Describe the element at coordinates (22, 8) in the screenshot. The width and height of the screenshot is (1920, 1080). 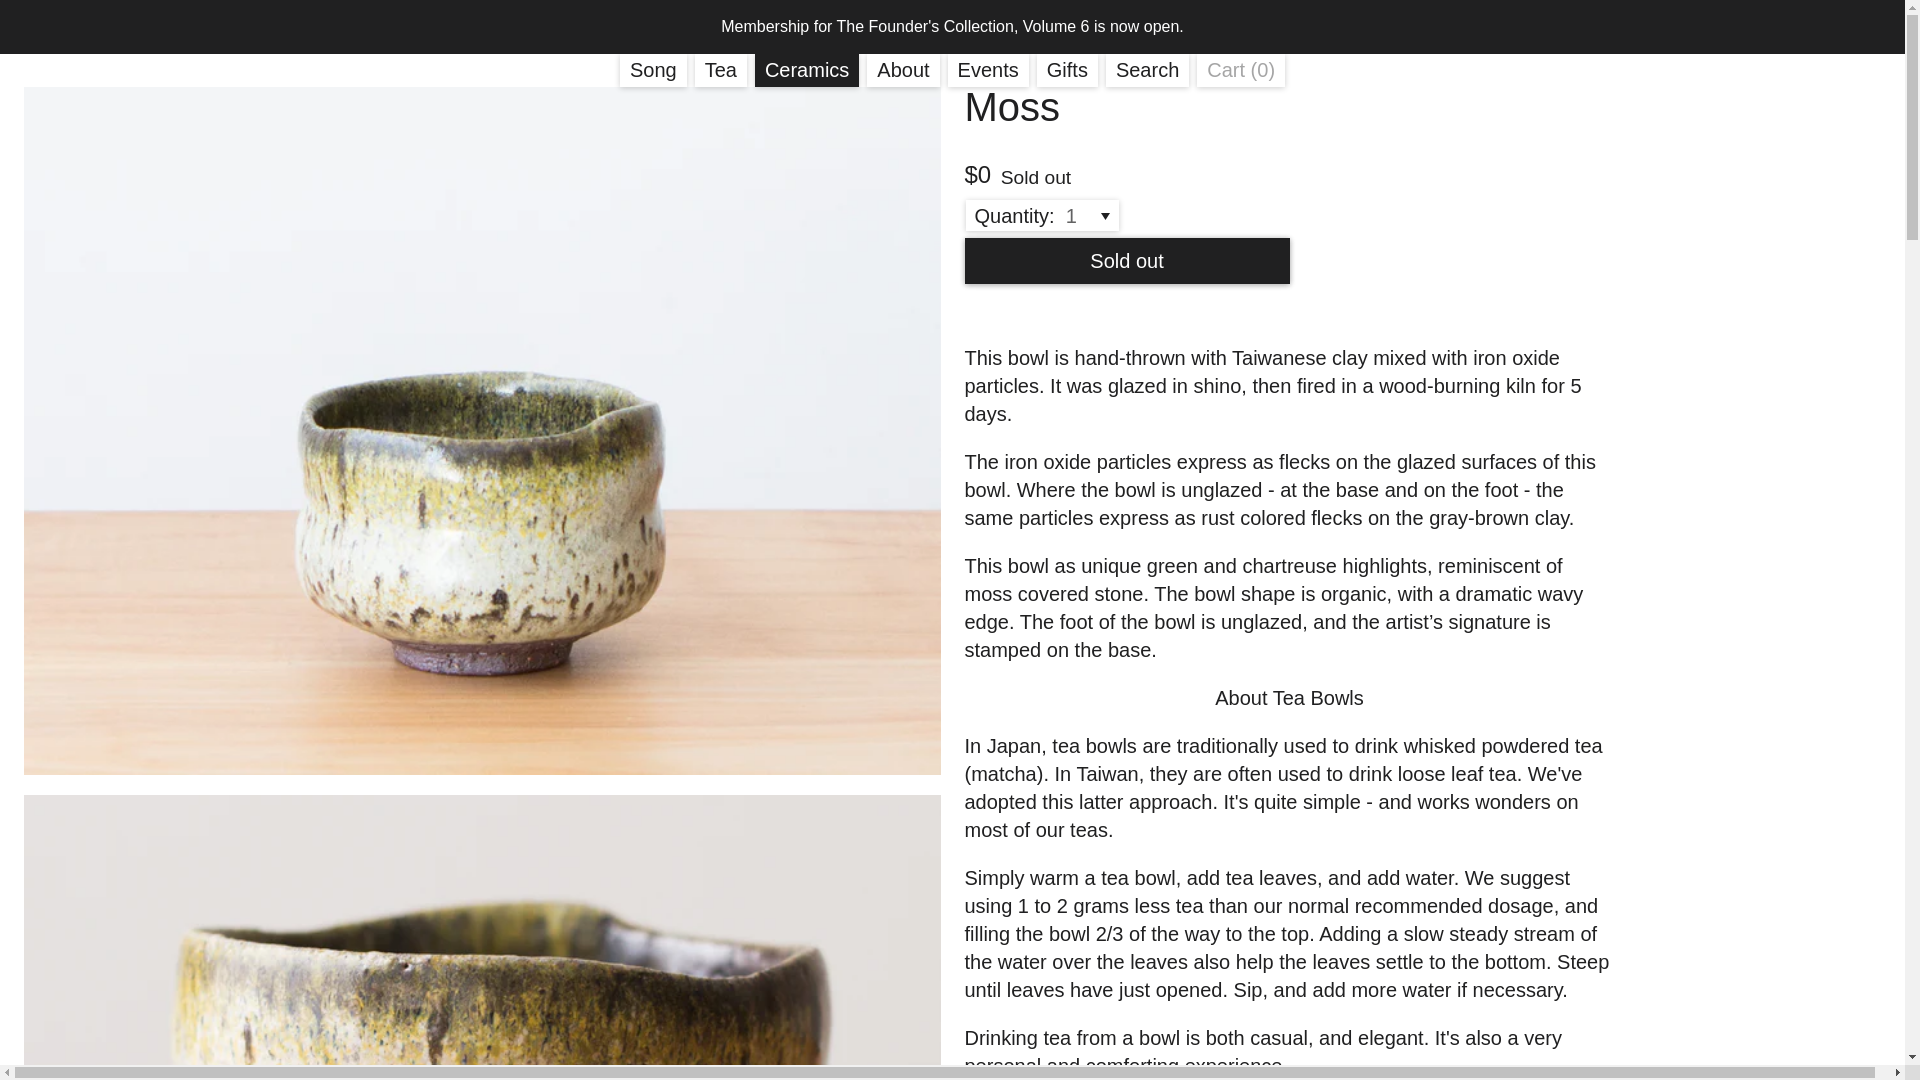
I see `Skip to content` at that location.